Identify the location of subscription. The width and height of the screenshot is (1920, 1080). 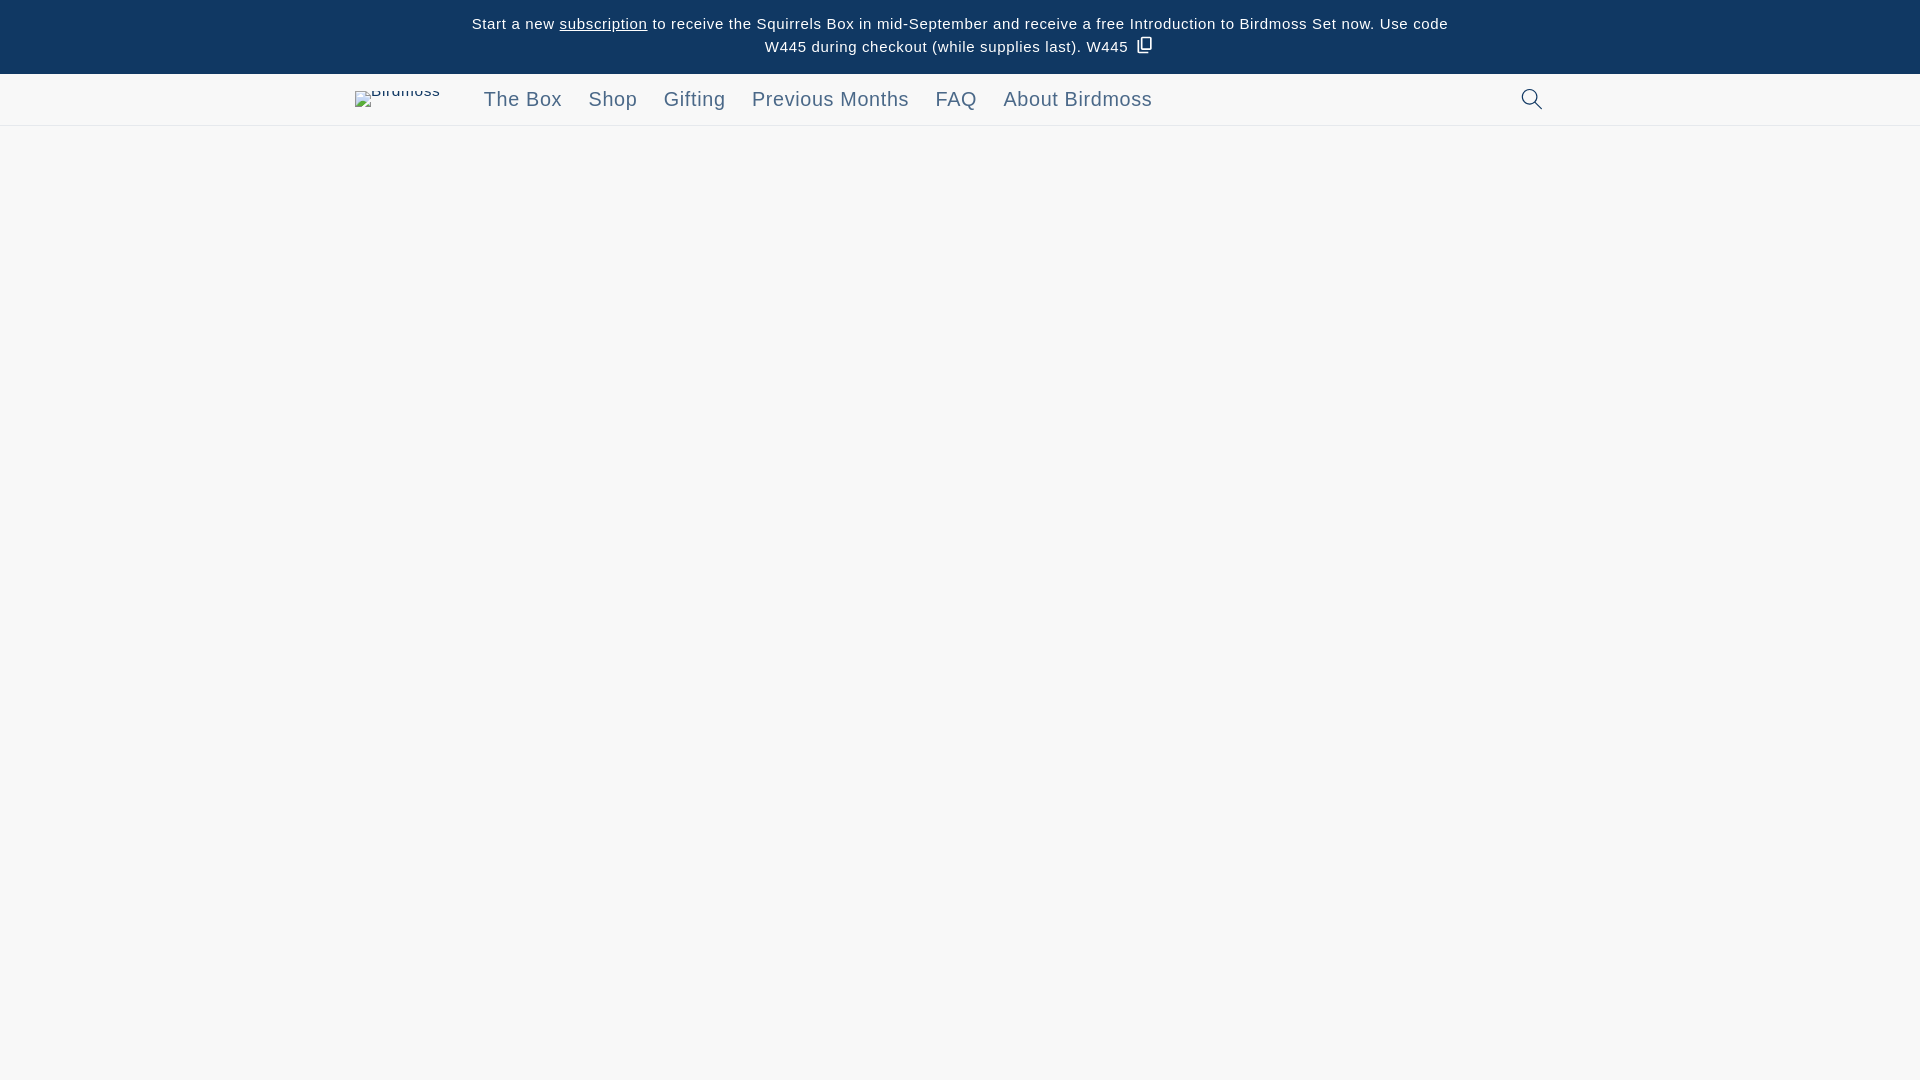
(604, 24).